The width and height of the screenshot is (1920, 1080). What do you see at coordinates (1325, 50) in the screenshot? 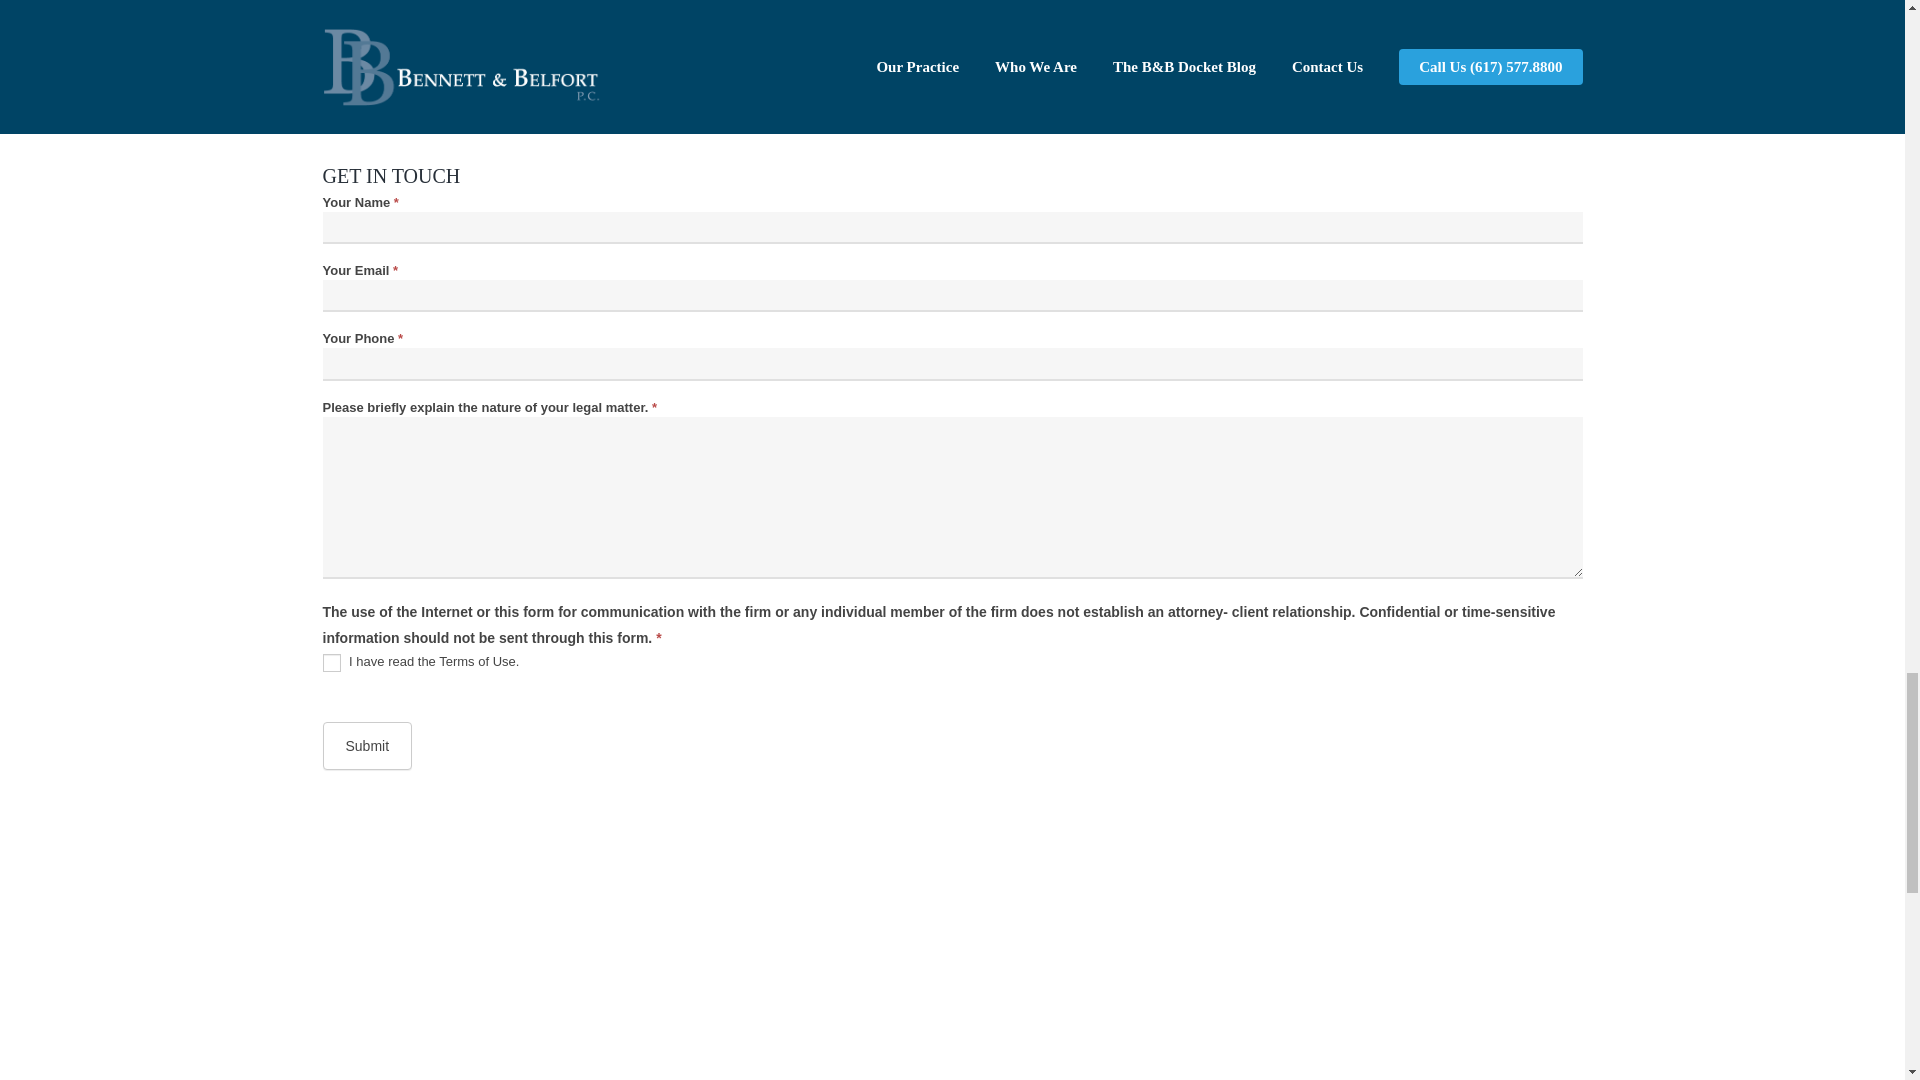
I see `attorney in Cambridge` at bounding box center [1325, 50].